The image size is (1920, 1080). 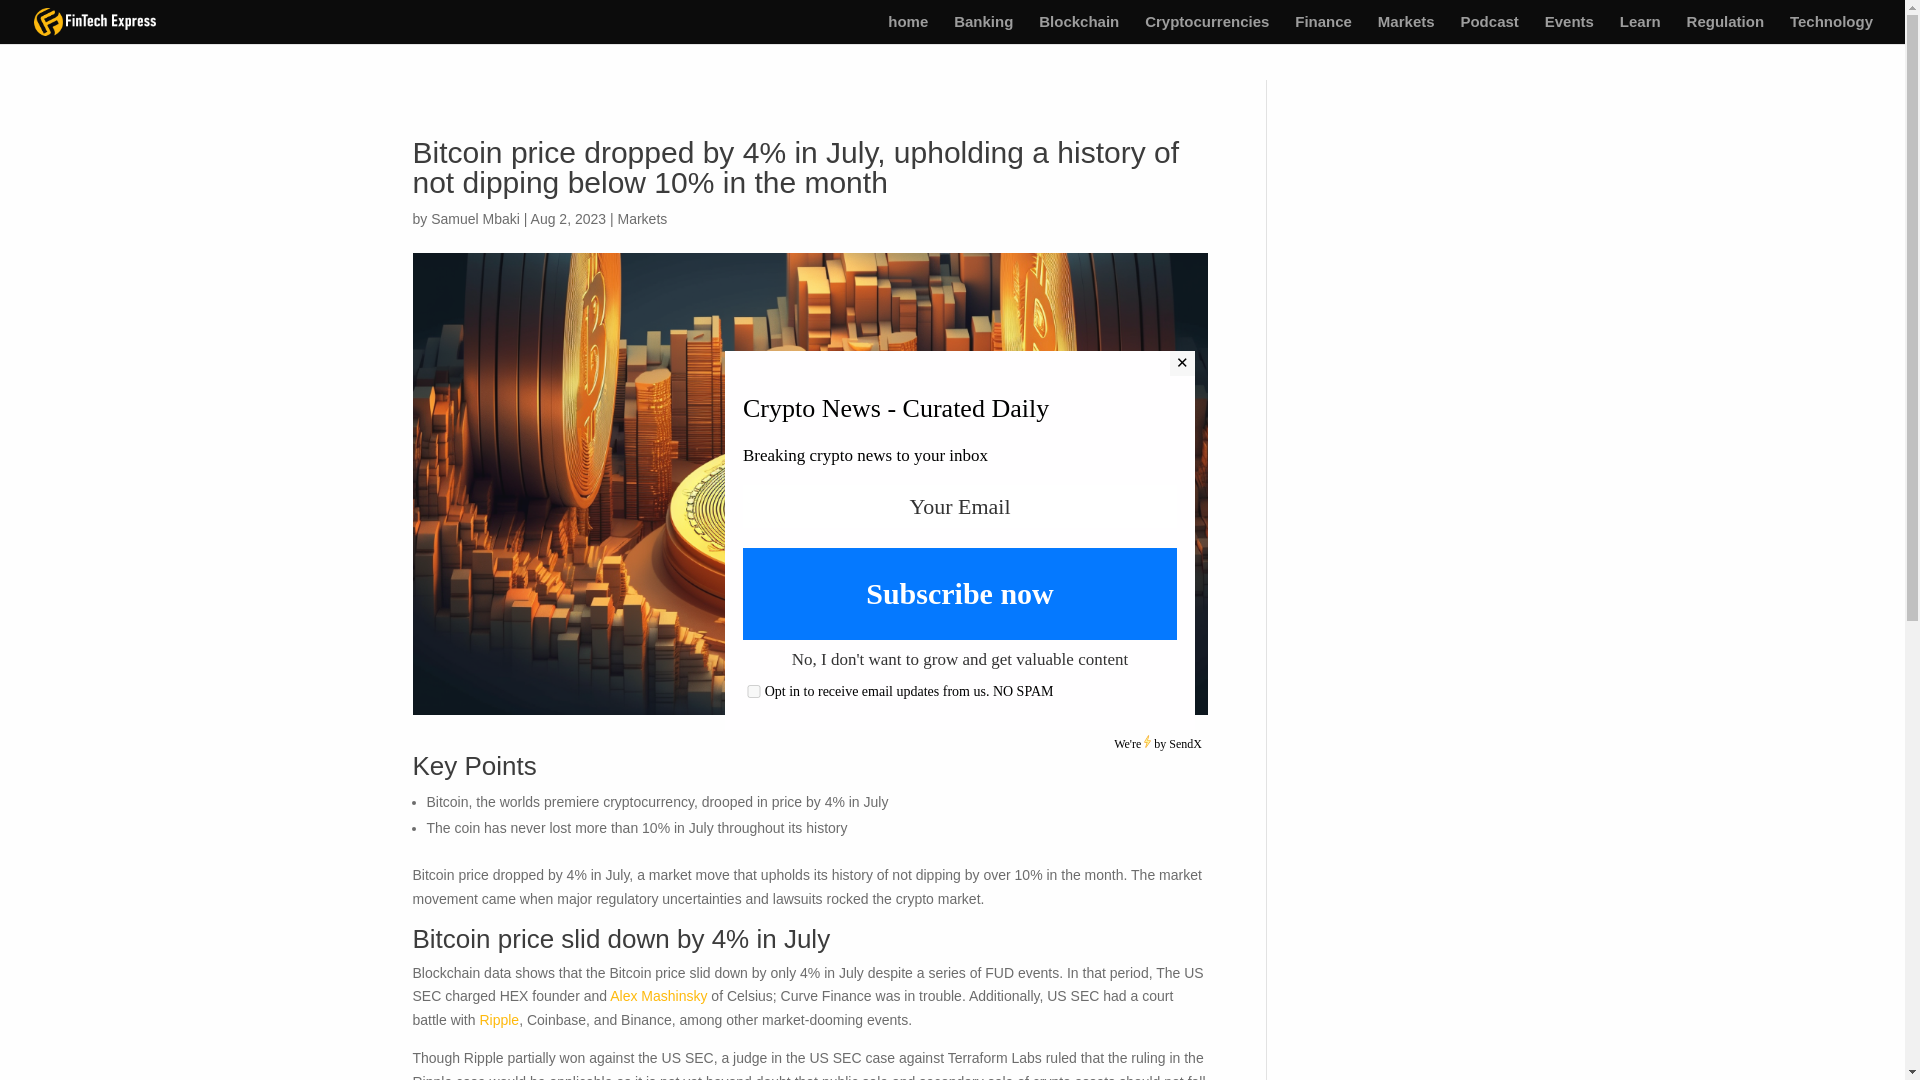 I want to click on Ripple, so click(x=498, y=1020).